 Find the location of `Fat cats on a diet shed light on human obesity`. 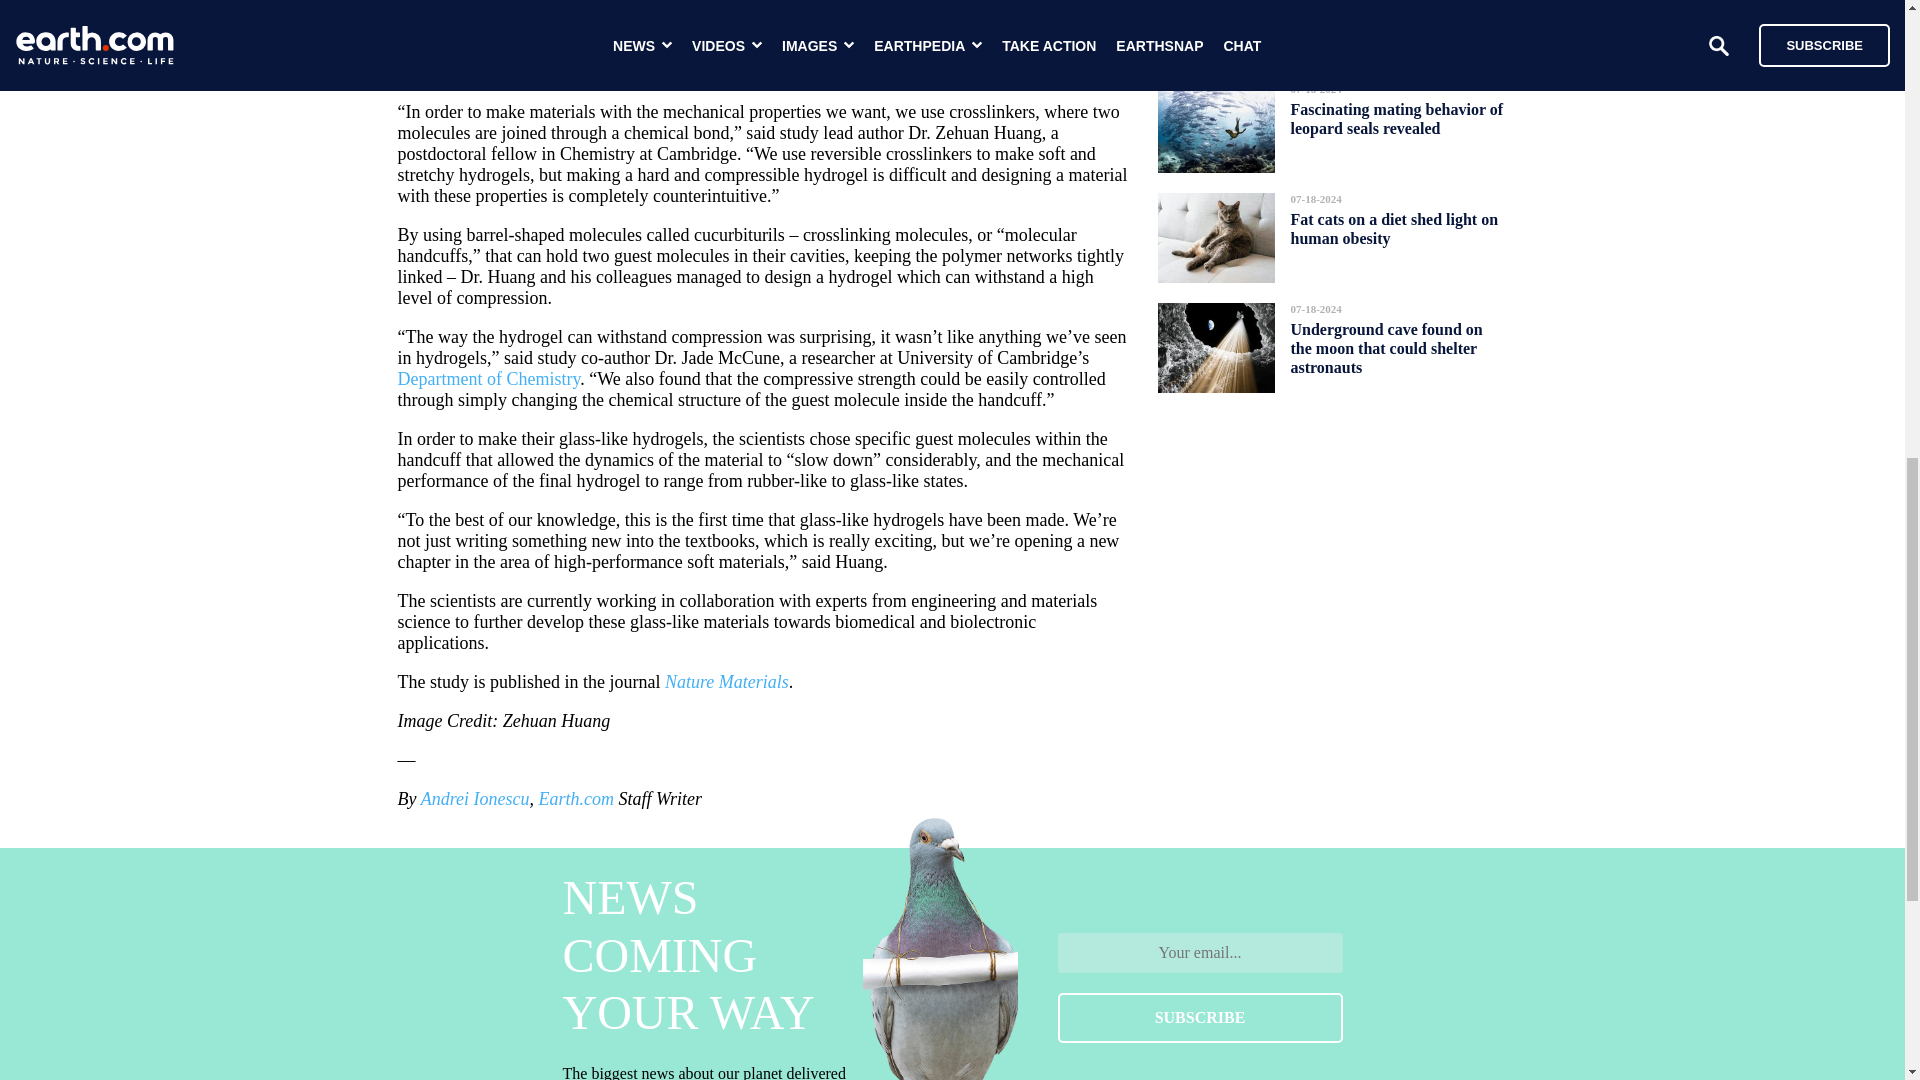

Fat cats on a diet shed light on human obesity is located at coordinates (1394, 228).